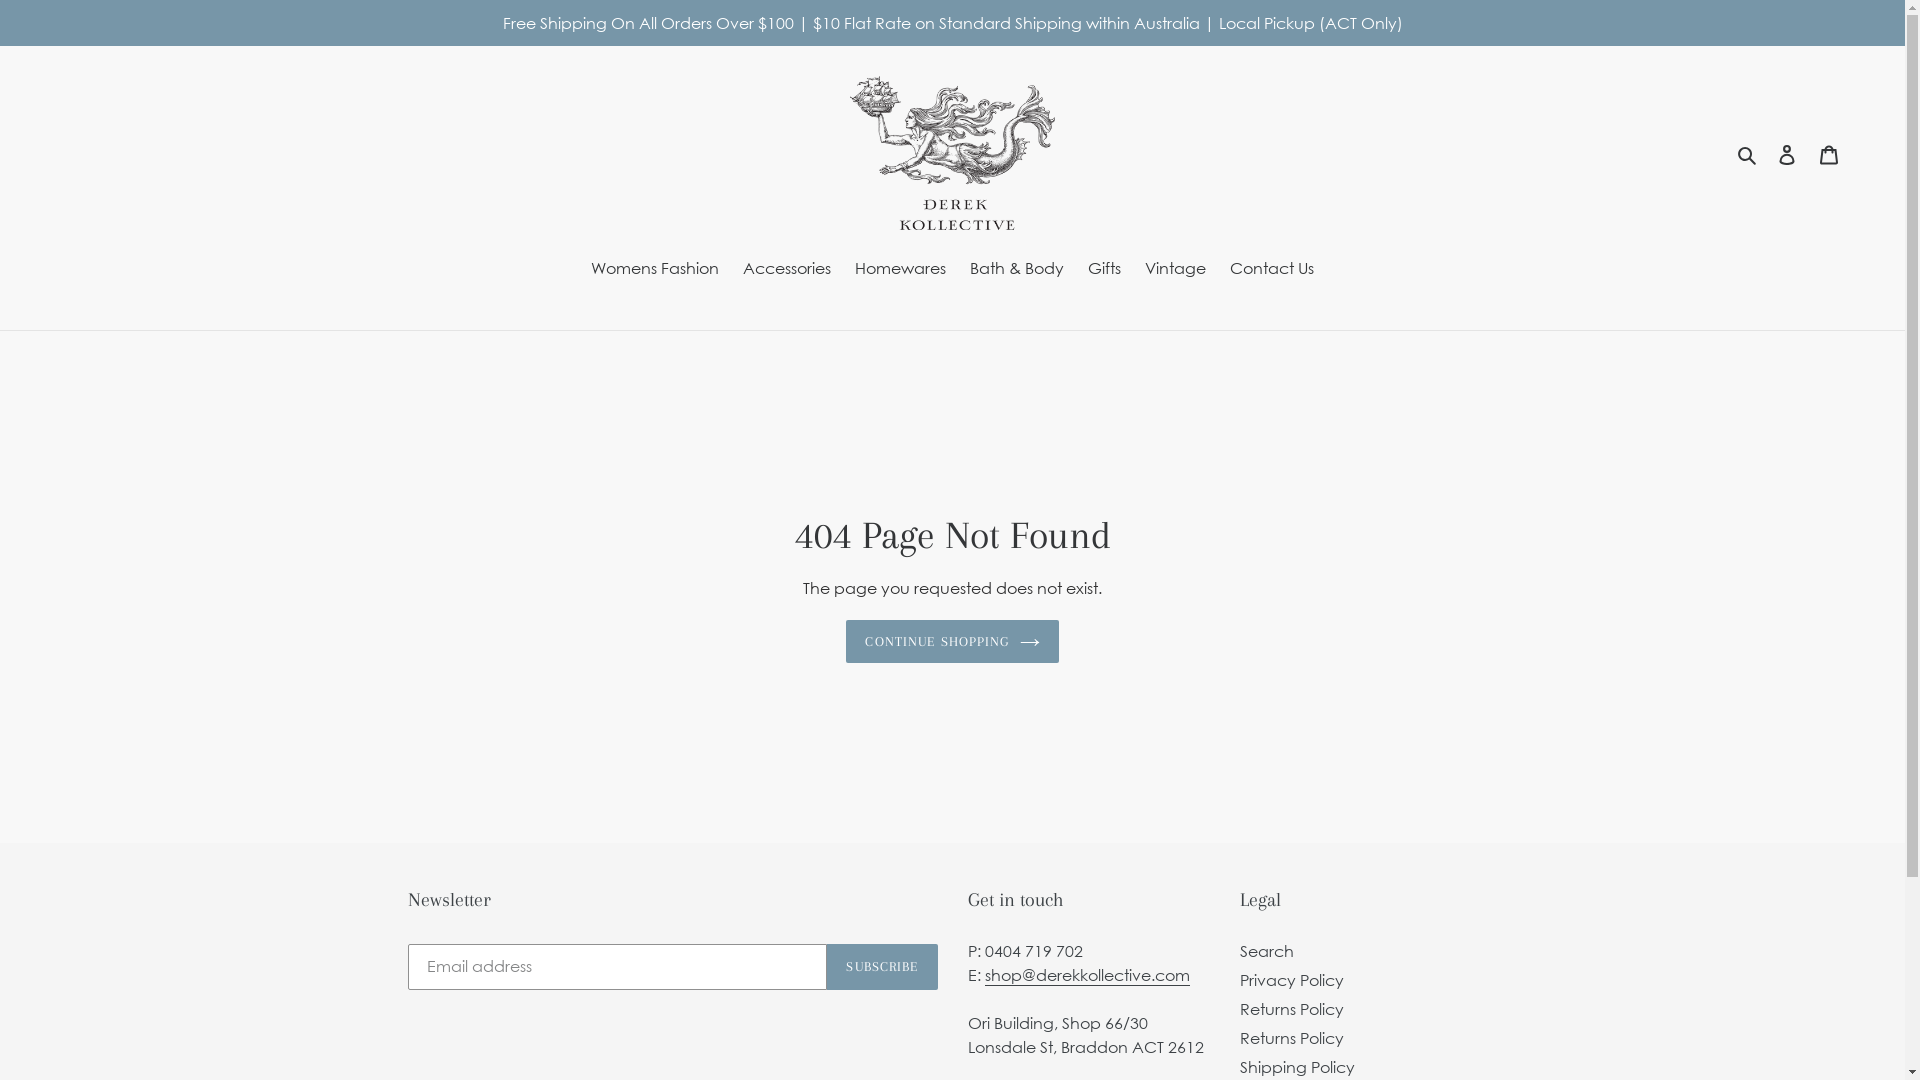  What do you see at coordinates (1829, 153) in the screenshot?
I see `Cart` at bounding box center [1829, 153].